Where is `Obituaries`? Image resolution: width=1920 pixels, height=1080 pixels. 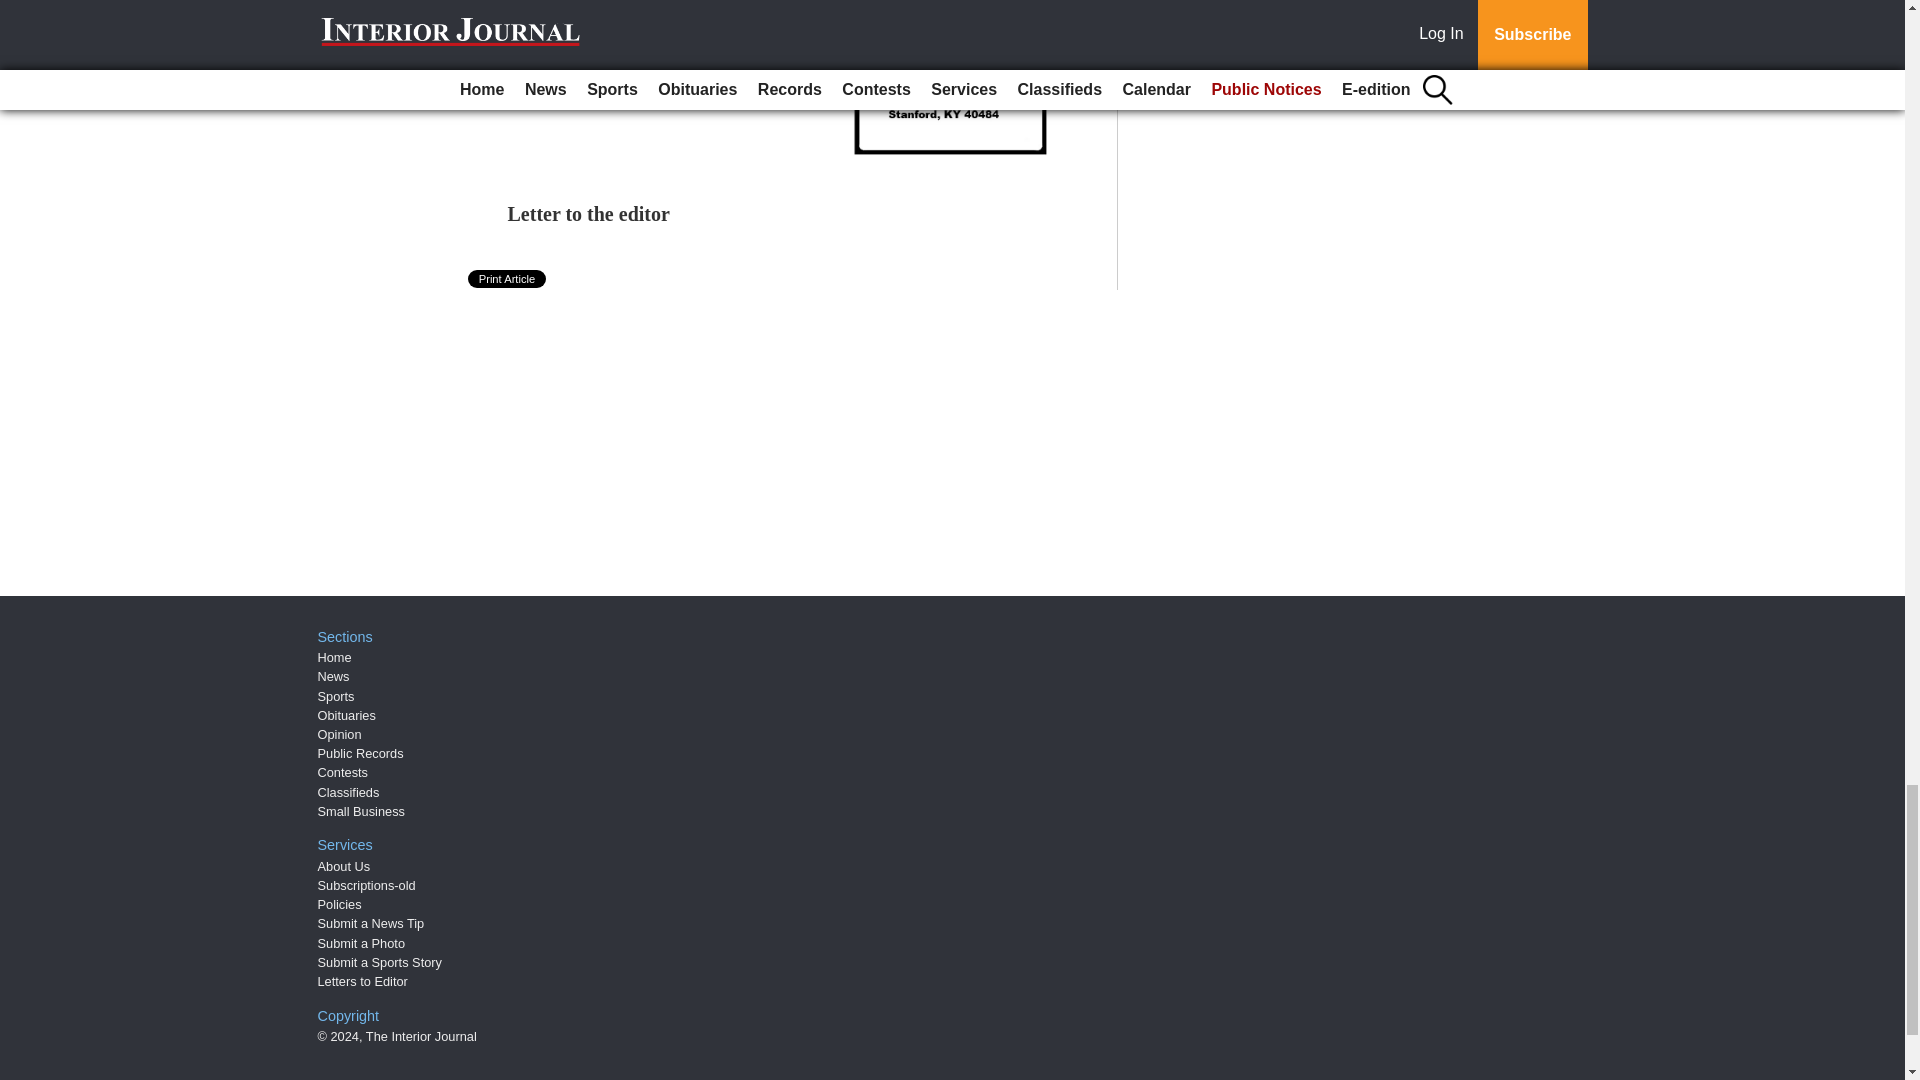
Obituaries is located at coordinates (347, 715).